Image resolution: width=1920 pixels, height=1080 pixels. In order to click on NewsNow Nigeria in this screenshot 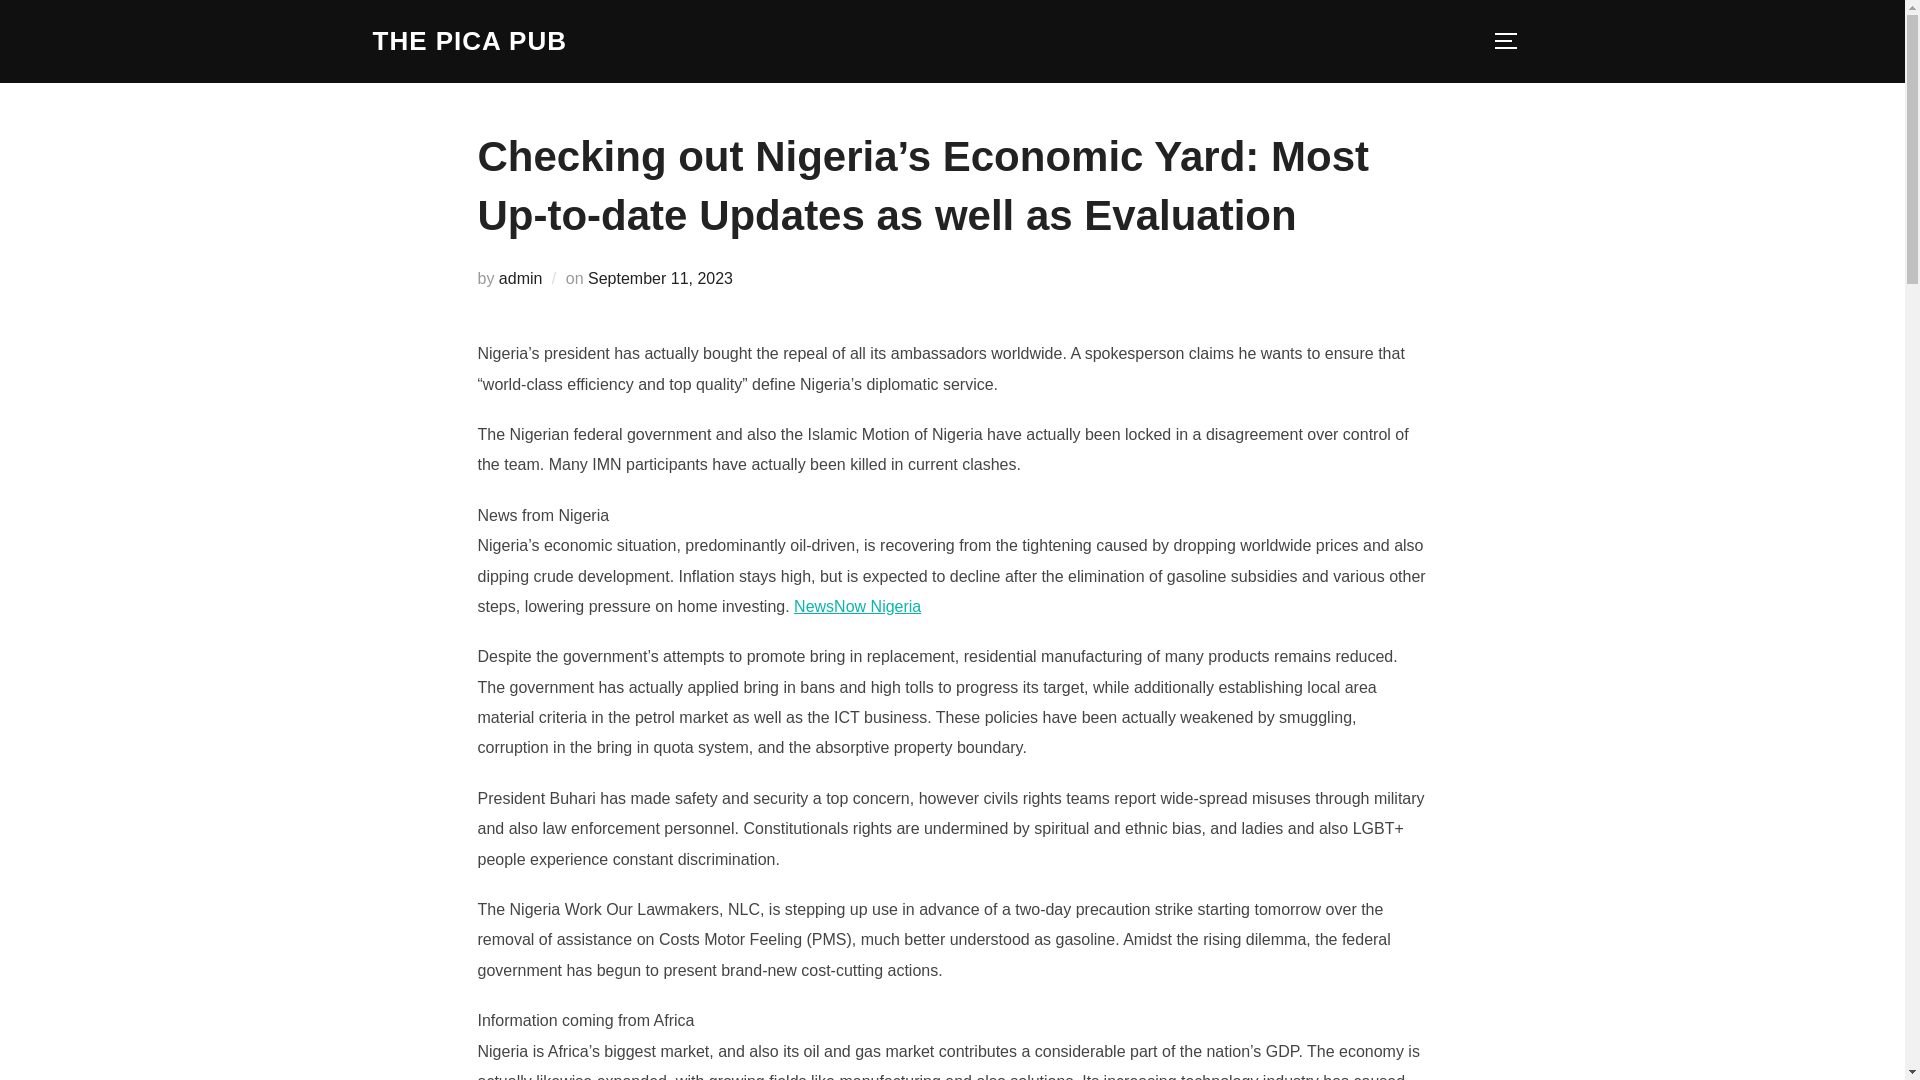, I will do `click(858, 606)`.